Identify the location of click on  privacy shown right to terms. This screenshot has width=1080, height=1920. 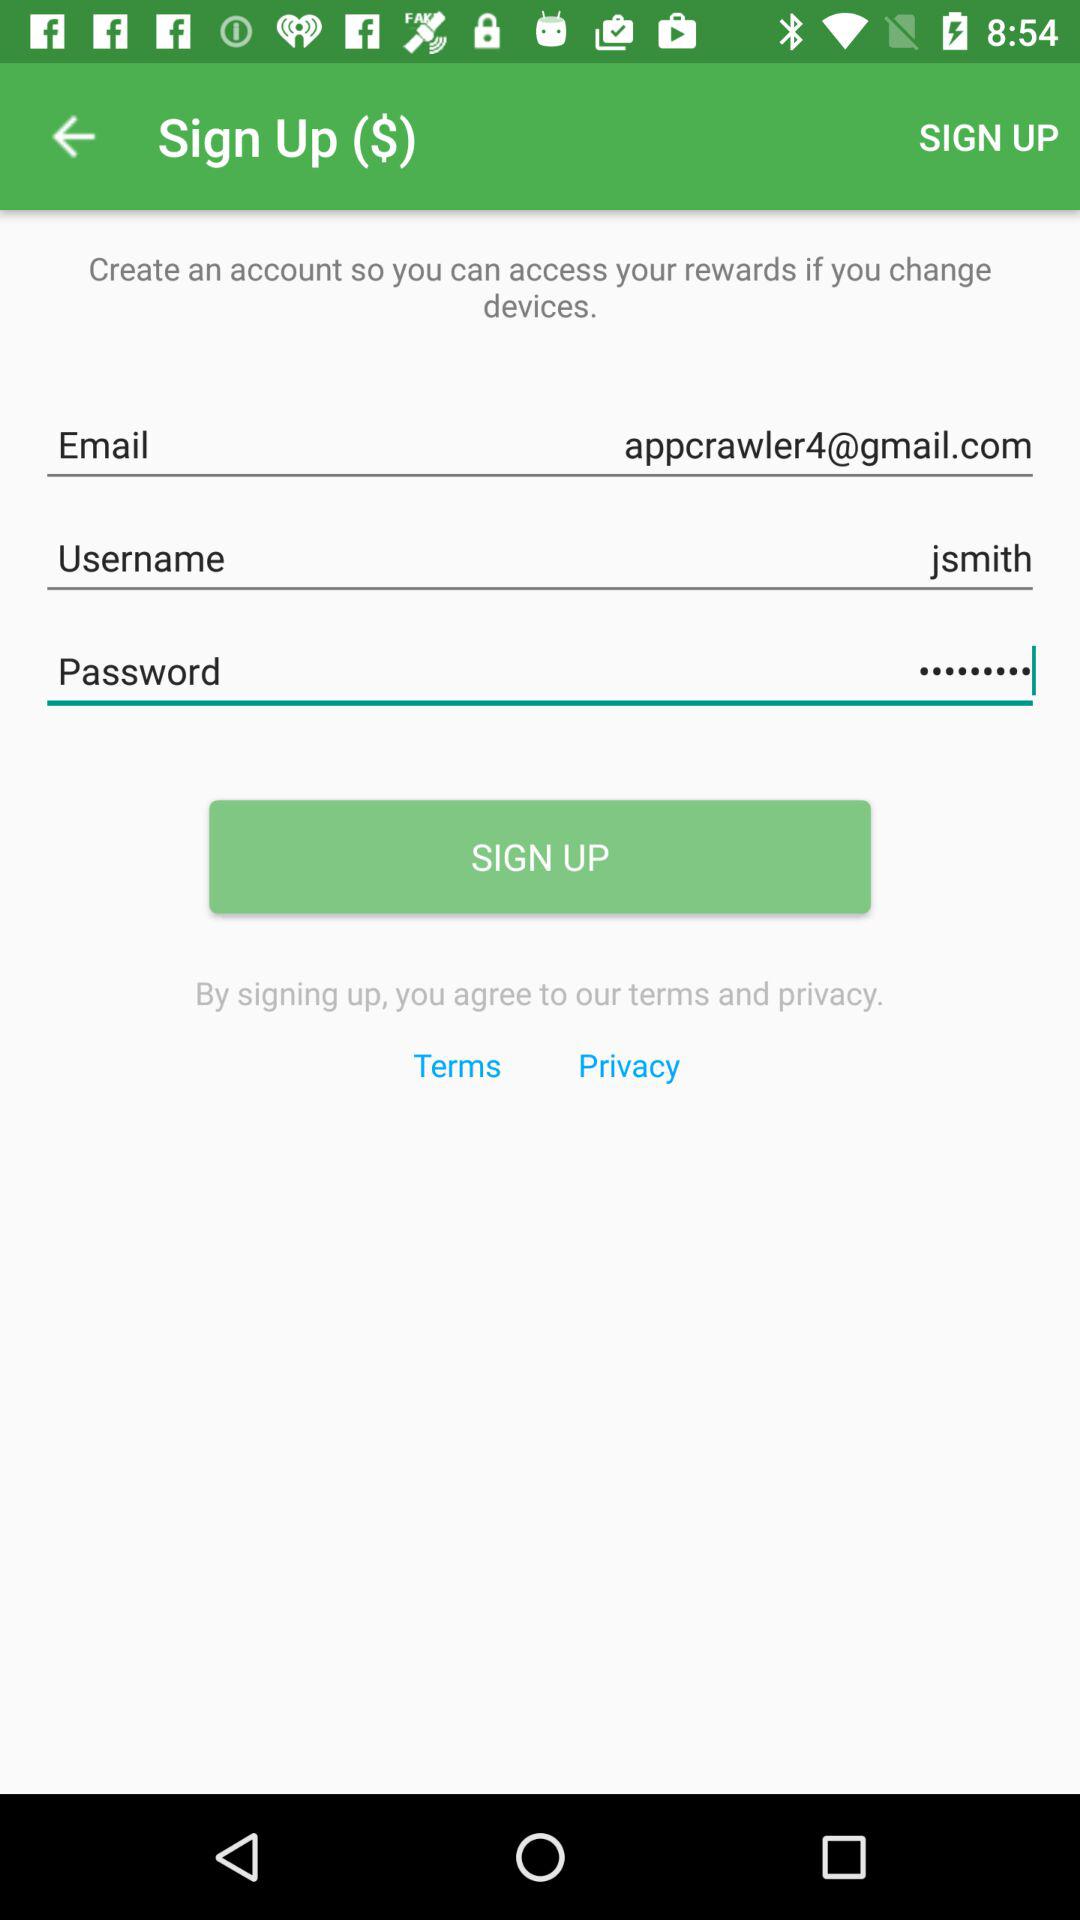
(628, 1064).